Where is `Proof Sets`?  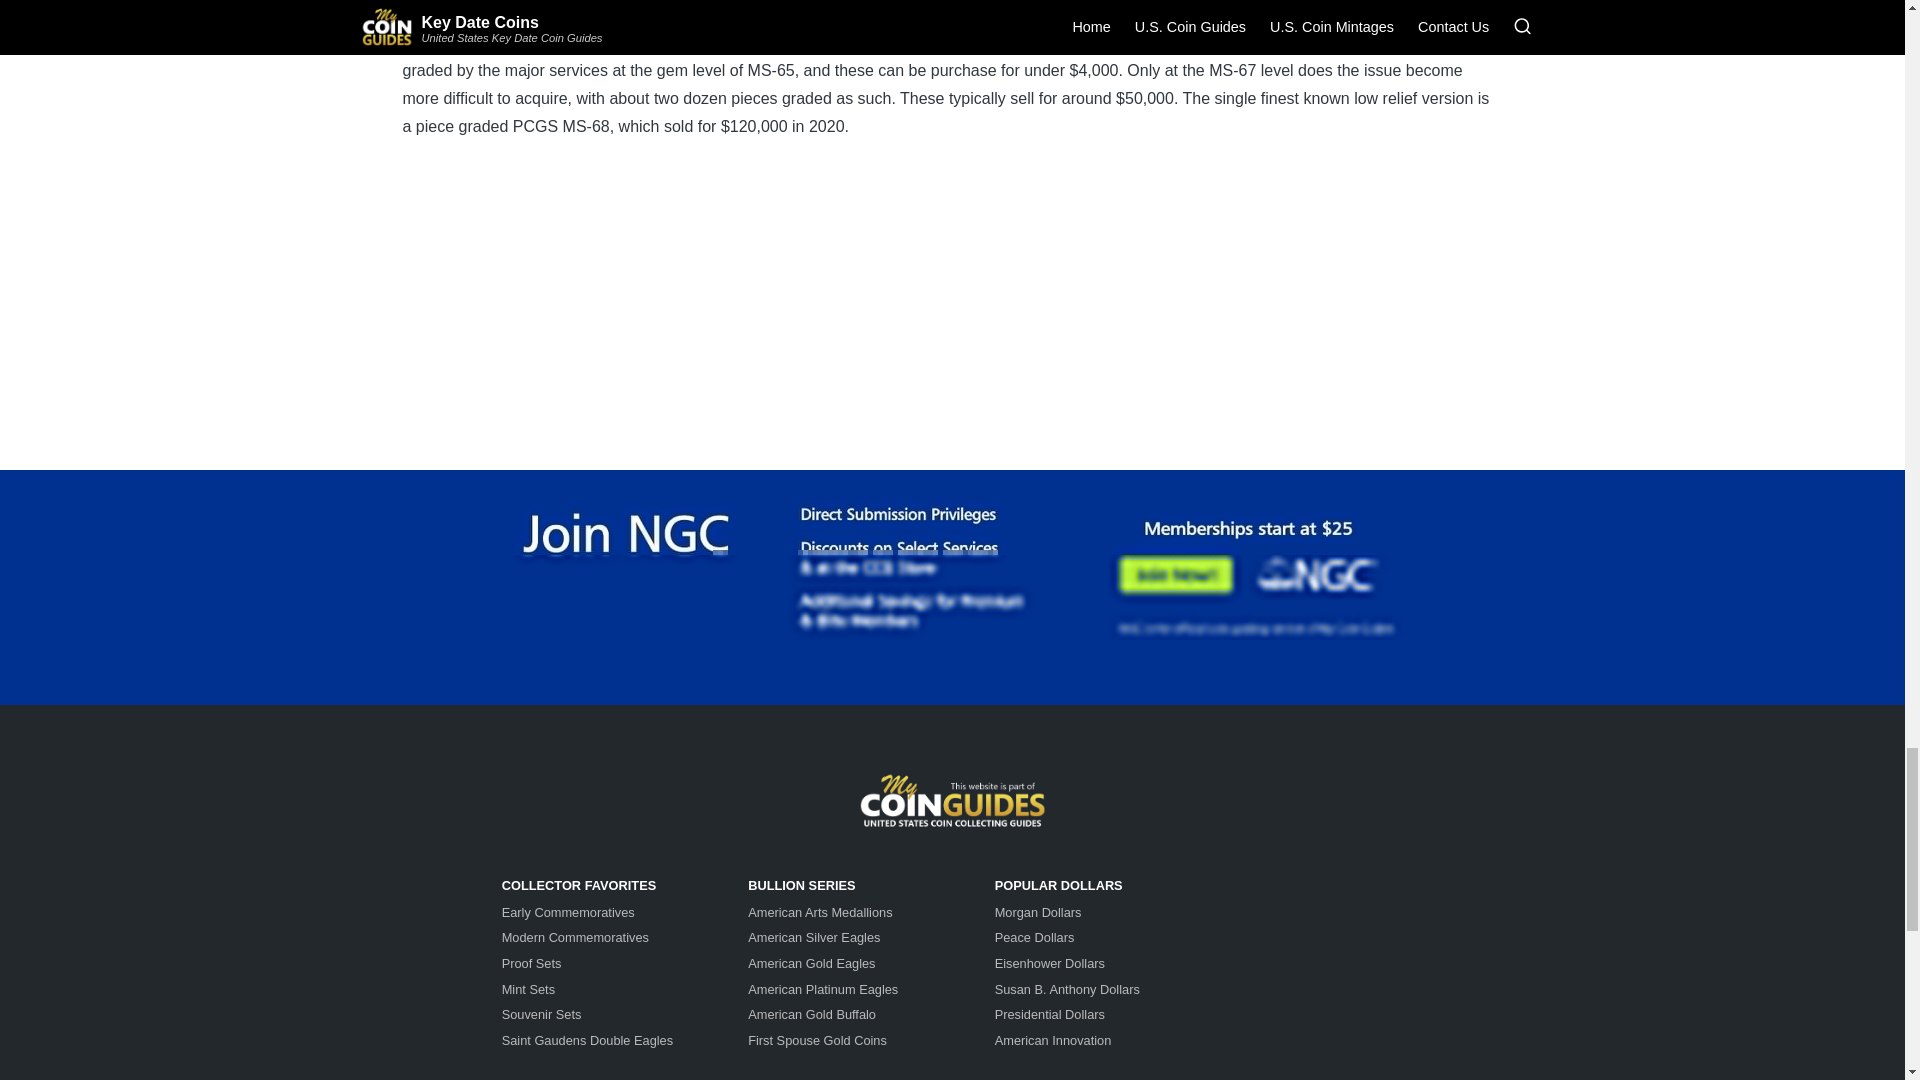
Proof Sets is located at coordinates (532, 962).